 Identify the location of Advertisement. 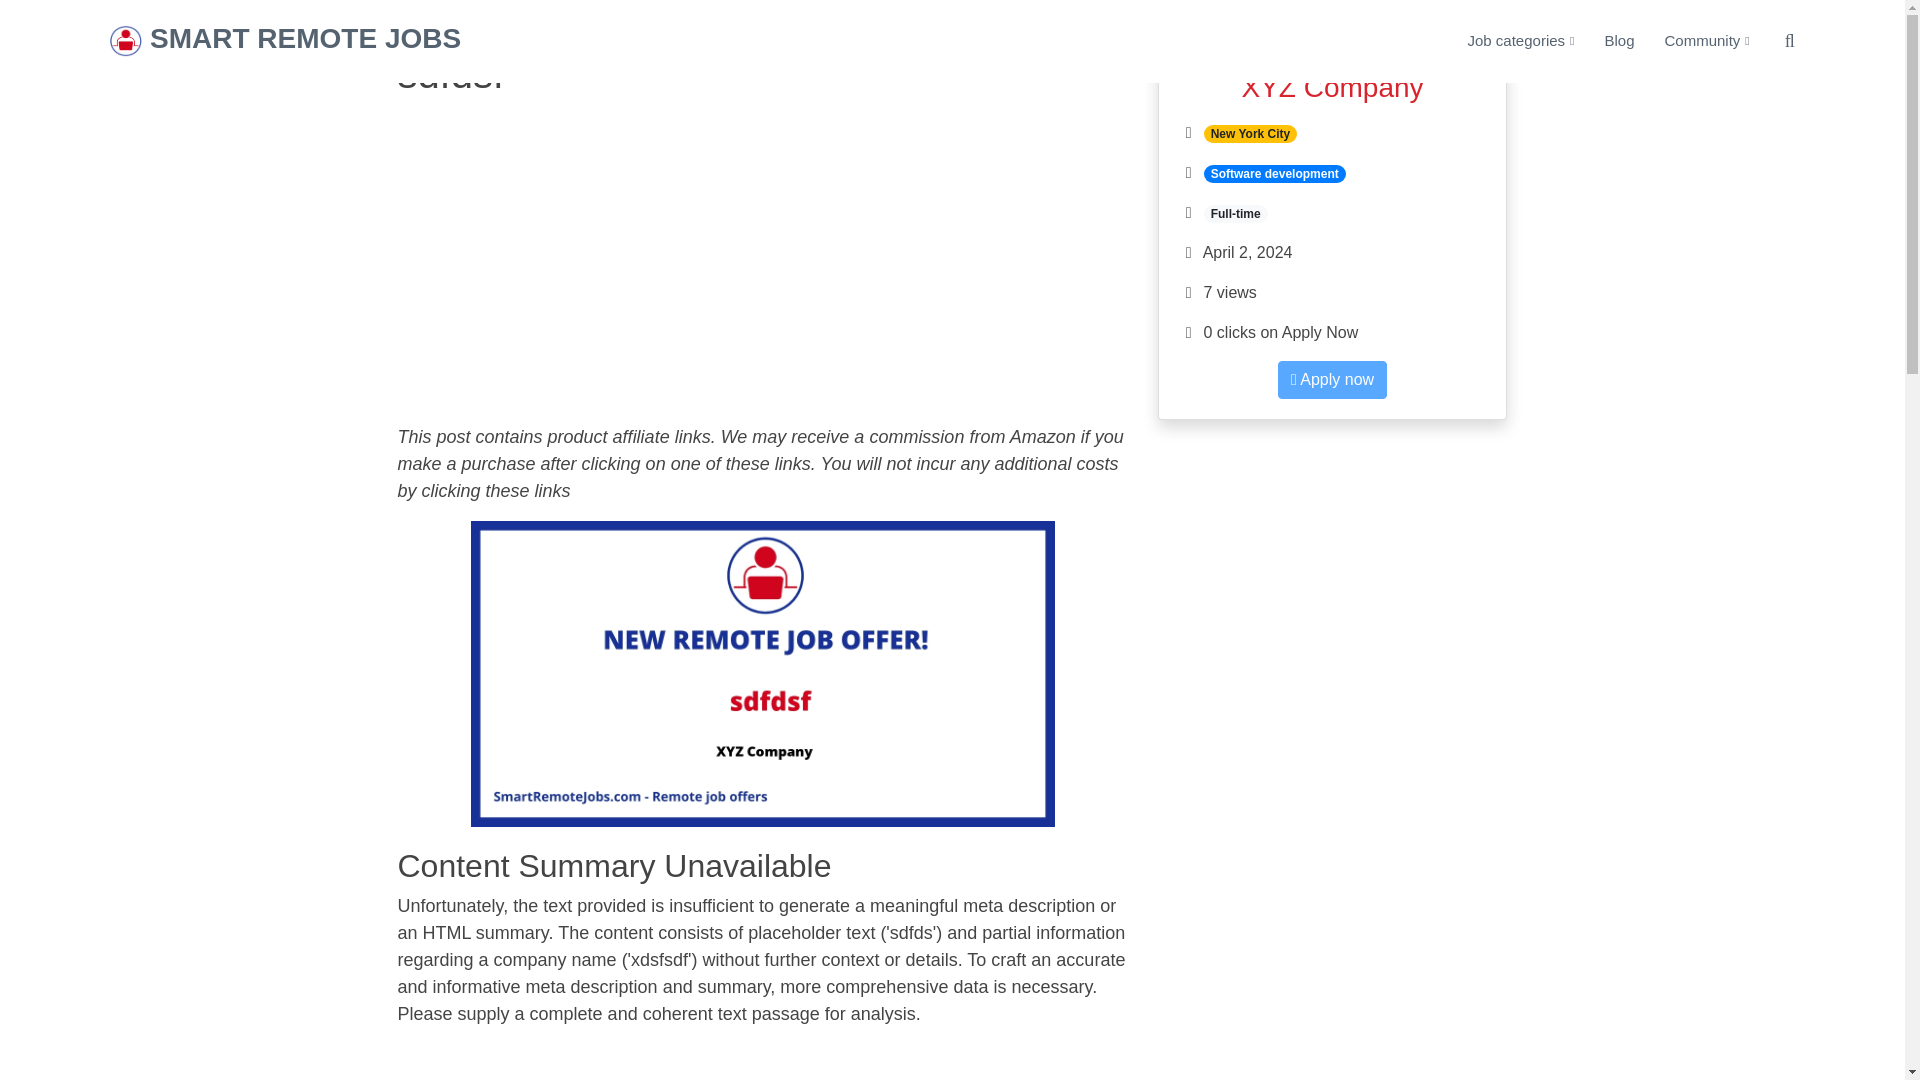
(762, 268).